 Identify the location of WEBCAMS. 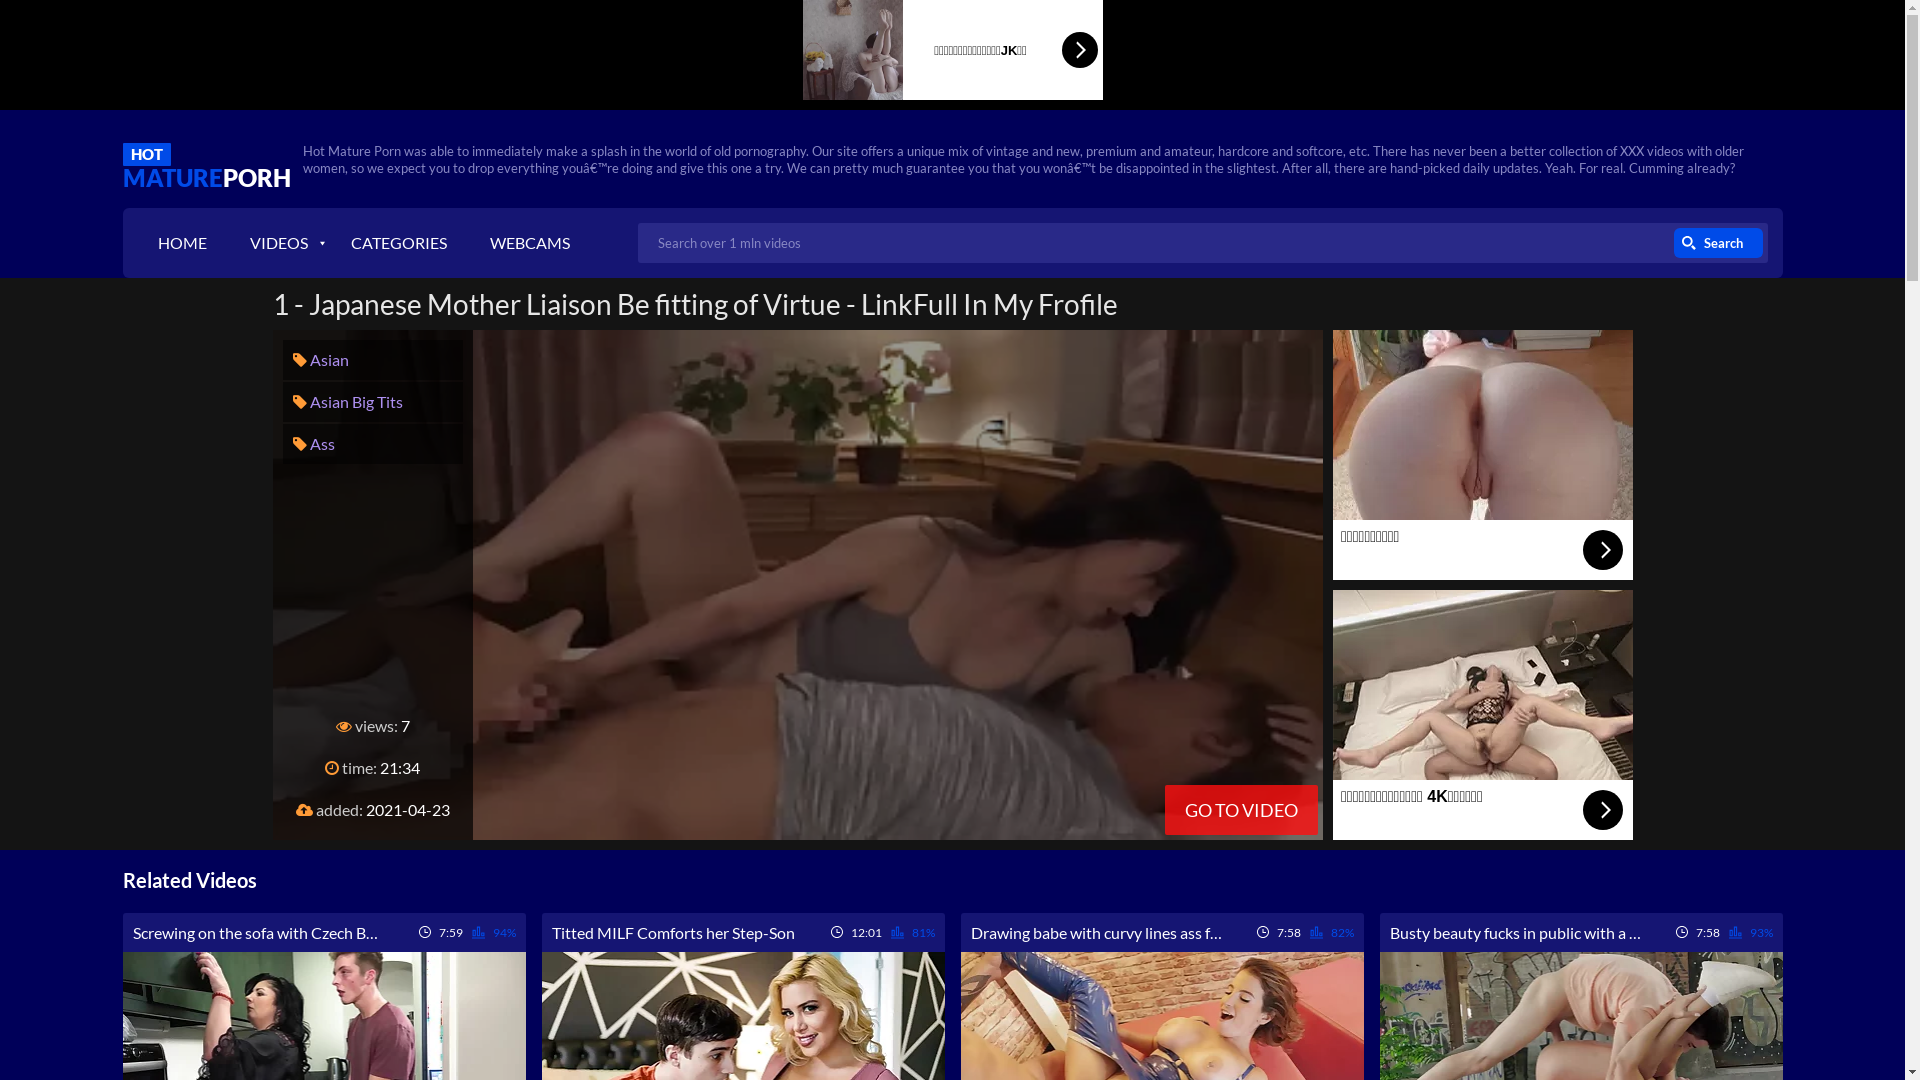
(530, 242).